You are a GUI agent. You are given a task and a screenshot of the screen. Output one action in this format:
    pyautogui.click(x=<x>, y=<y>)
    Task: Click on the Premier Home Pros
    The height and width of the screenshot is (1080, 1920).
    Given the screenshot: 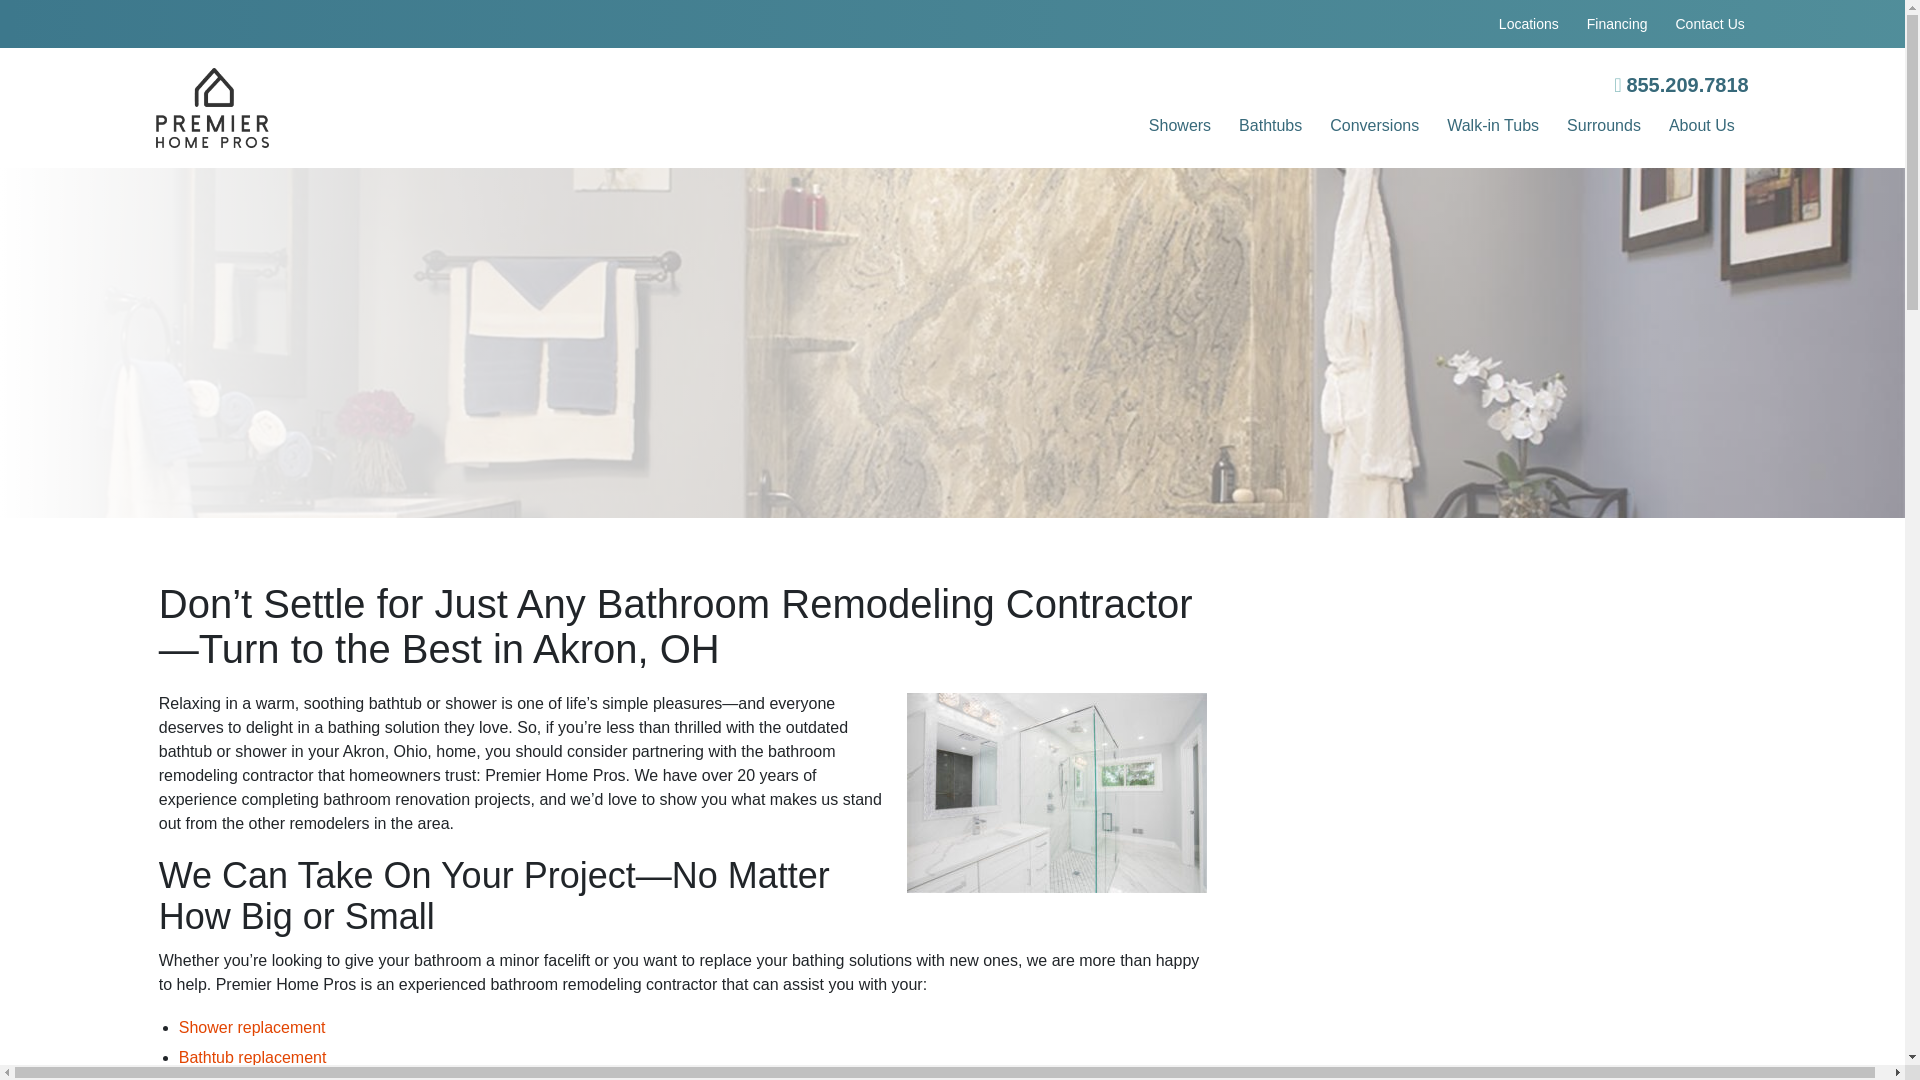 What is the action you would take?
    pyautogui.click(x=421, y=108)
    